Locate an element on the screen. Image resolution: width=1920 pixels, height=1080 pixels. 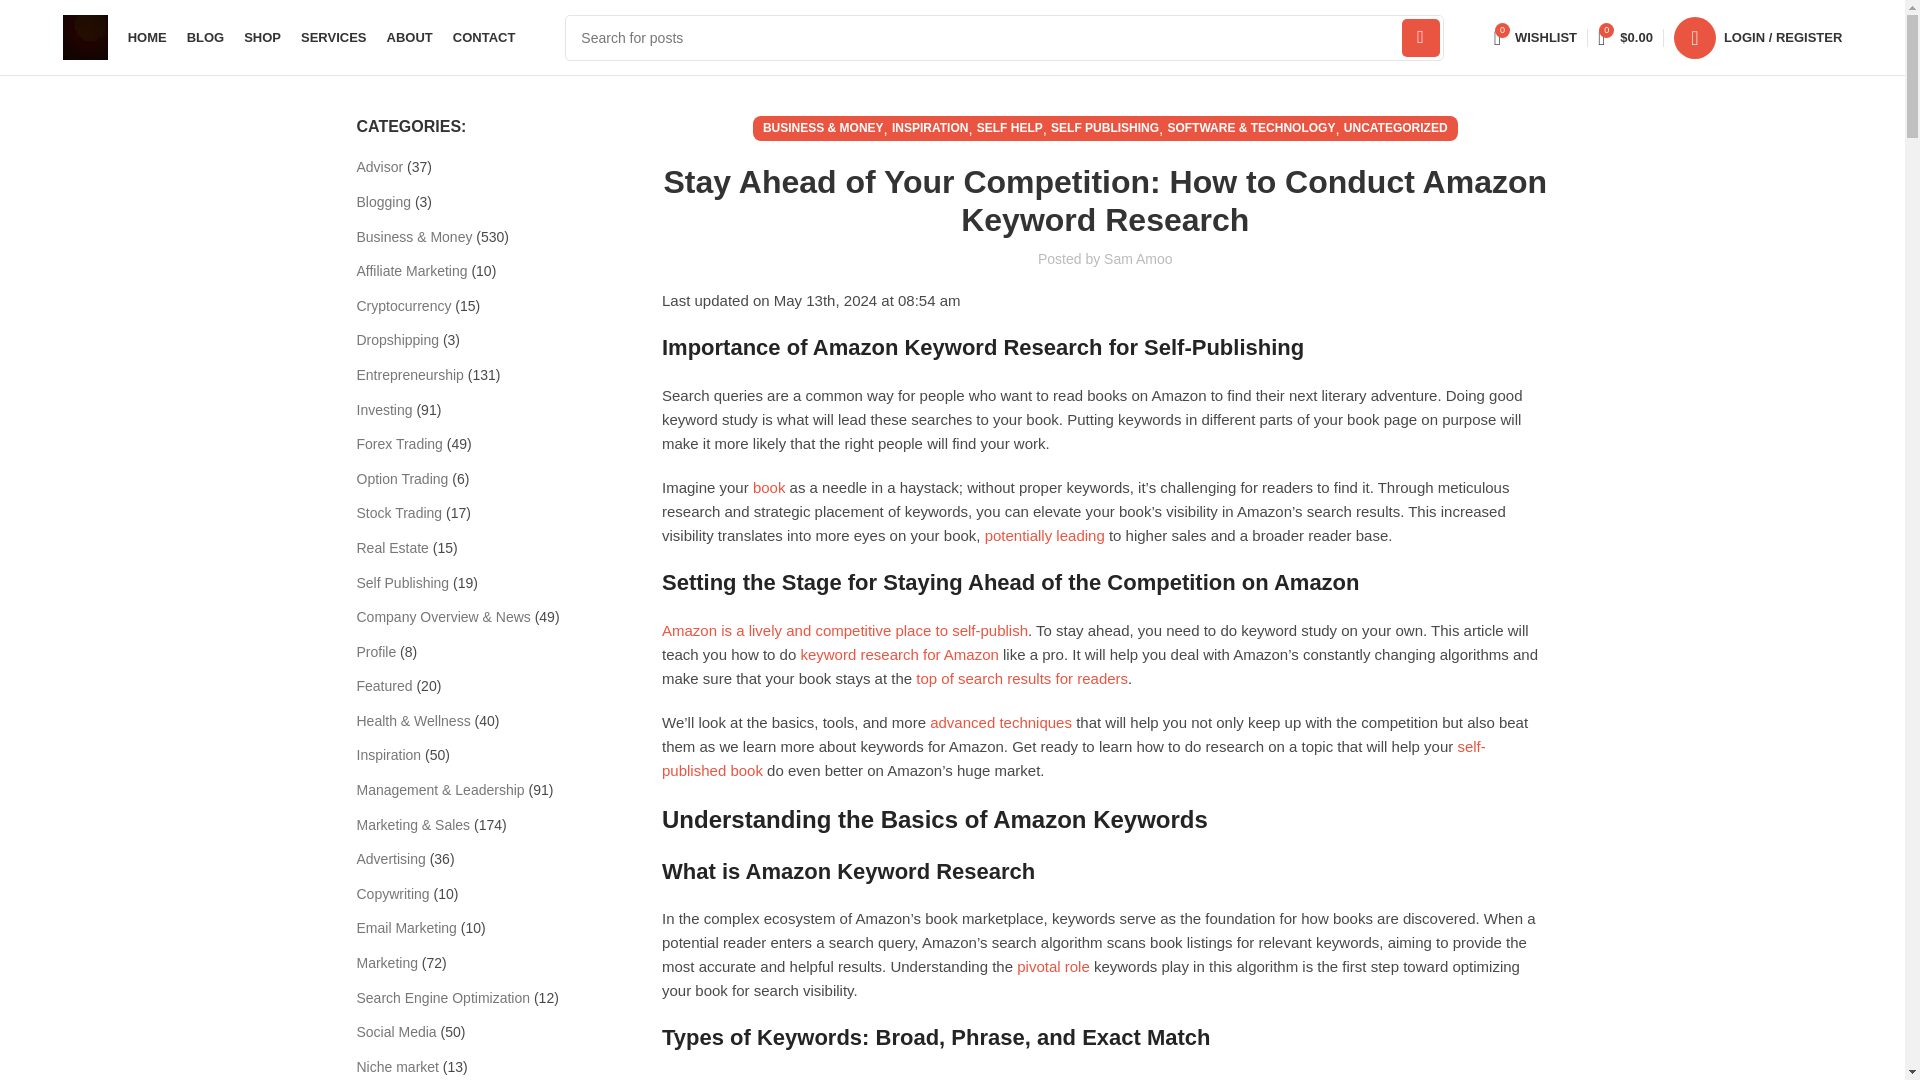
INSPIRATION is located at coordinates (930, 128).